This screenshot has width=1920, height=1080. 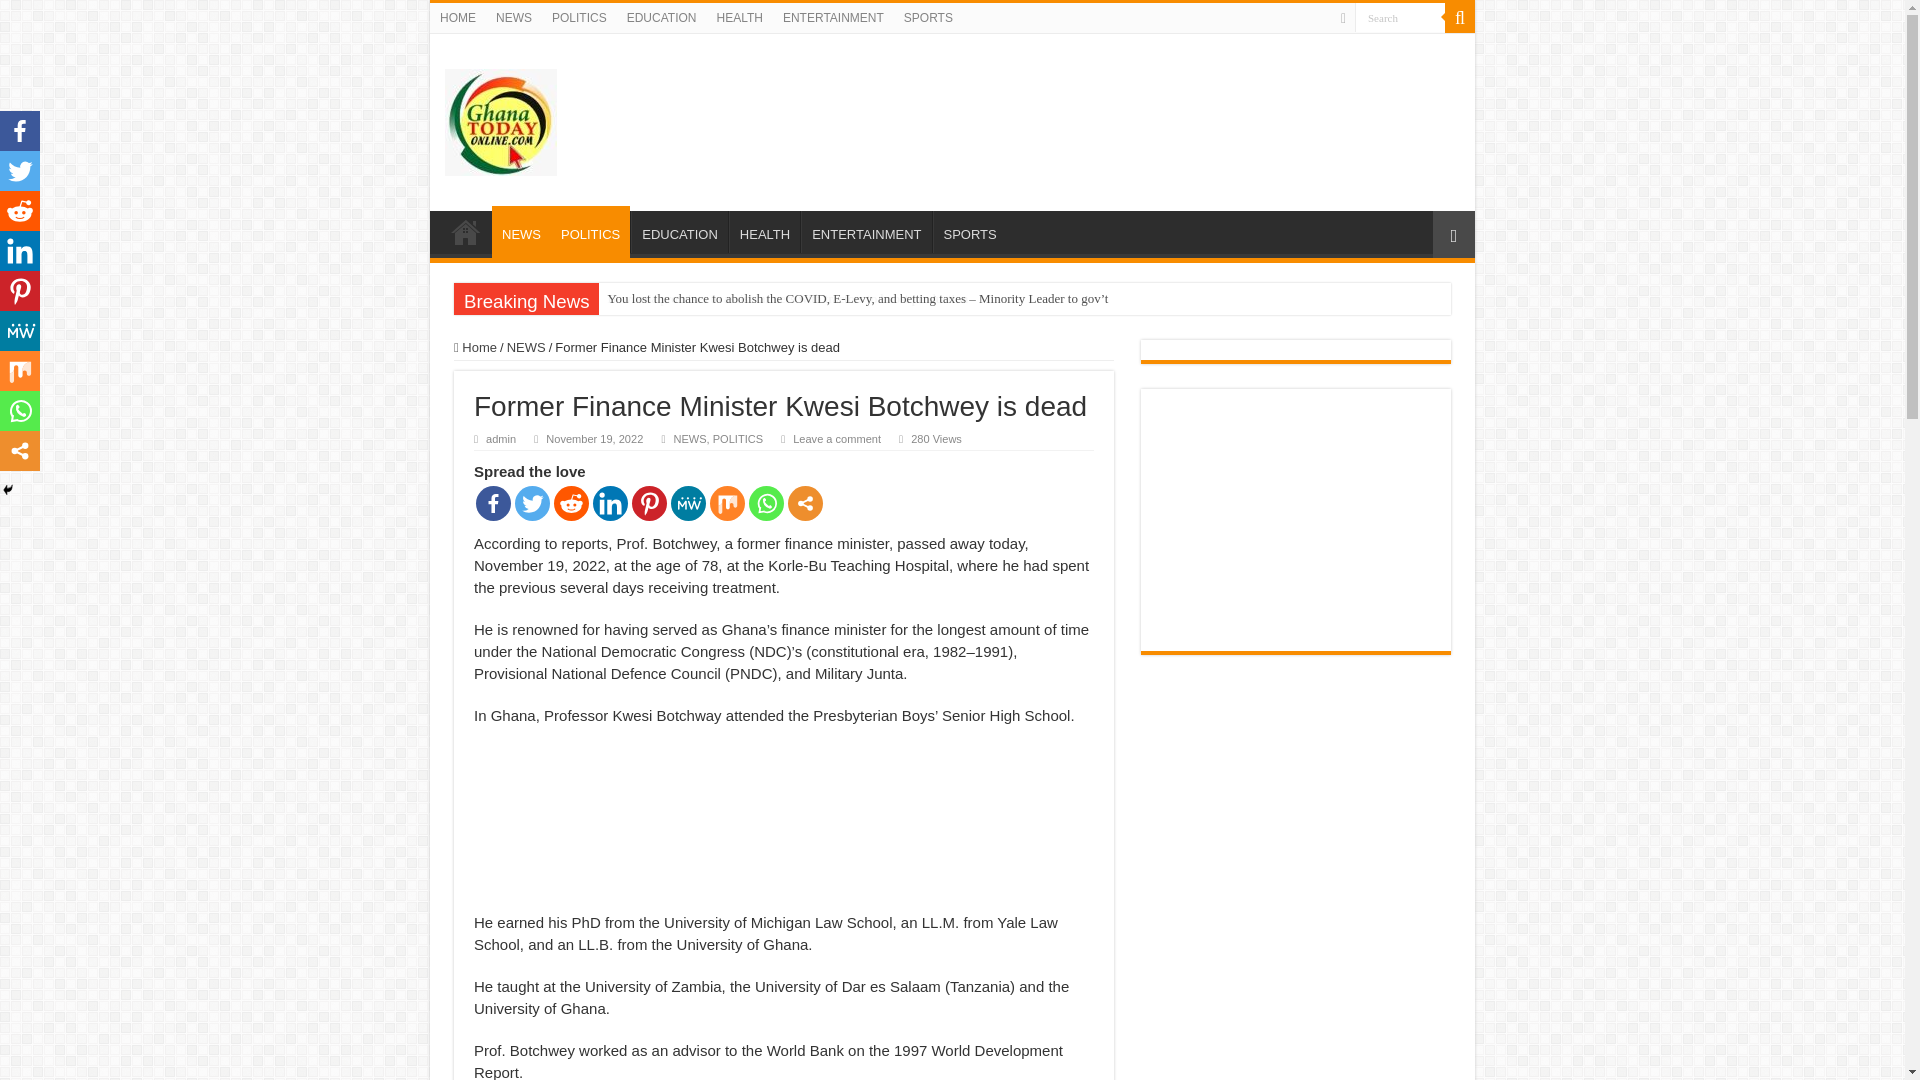 I want to click on POLITICS, so click(x=590, y=232).